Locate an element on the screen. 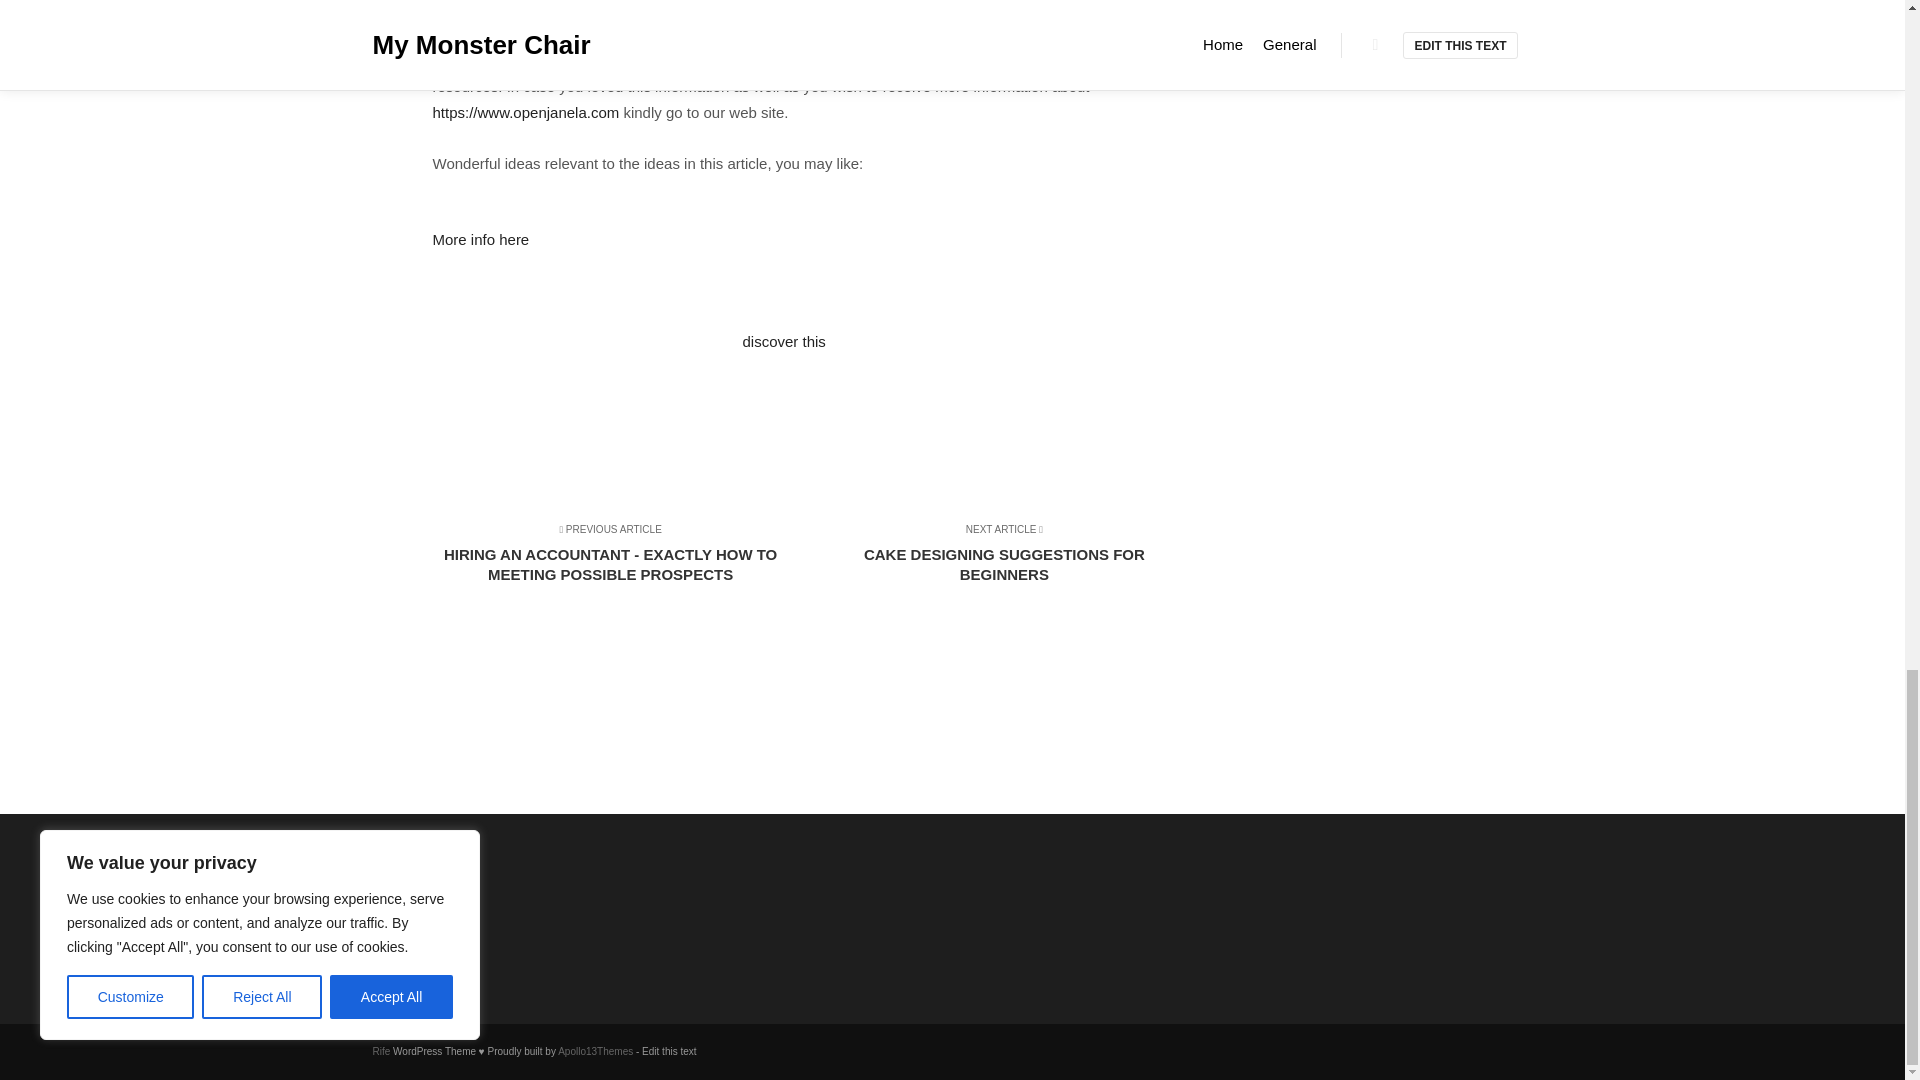 The image size is (1920, 1080). More info here is located at coordinates (995, 614).